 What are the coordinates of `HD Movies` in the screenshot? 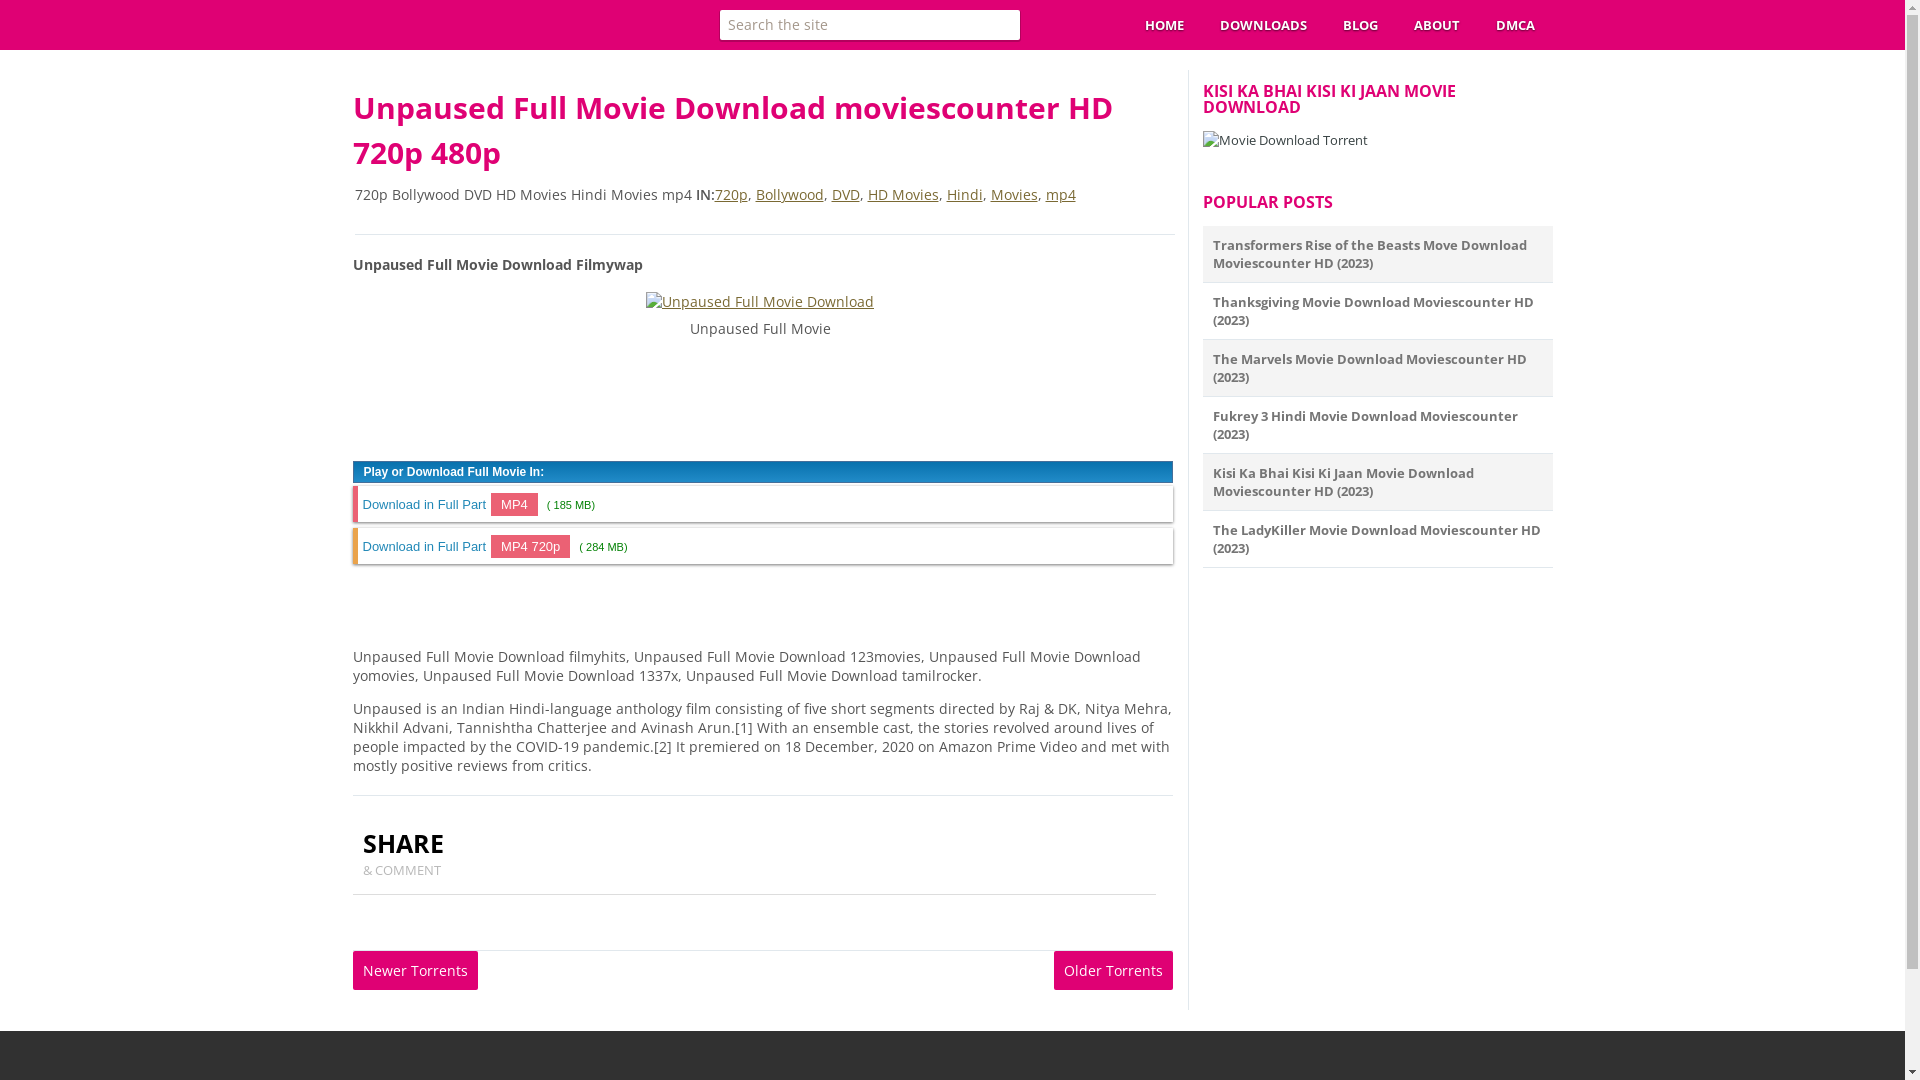 It's located at (904, 194).